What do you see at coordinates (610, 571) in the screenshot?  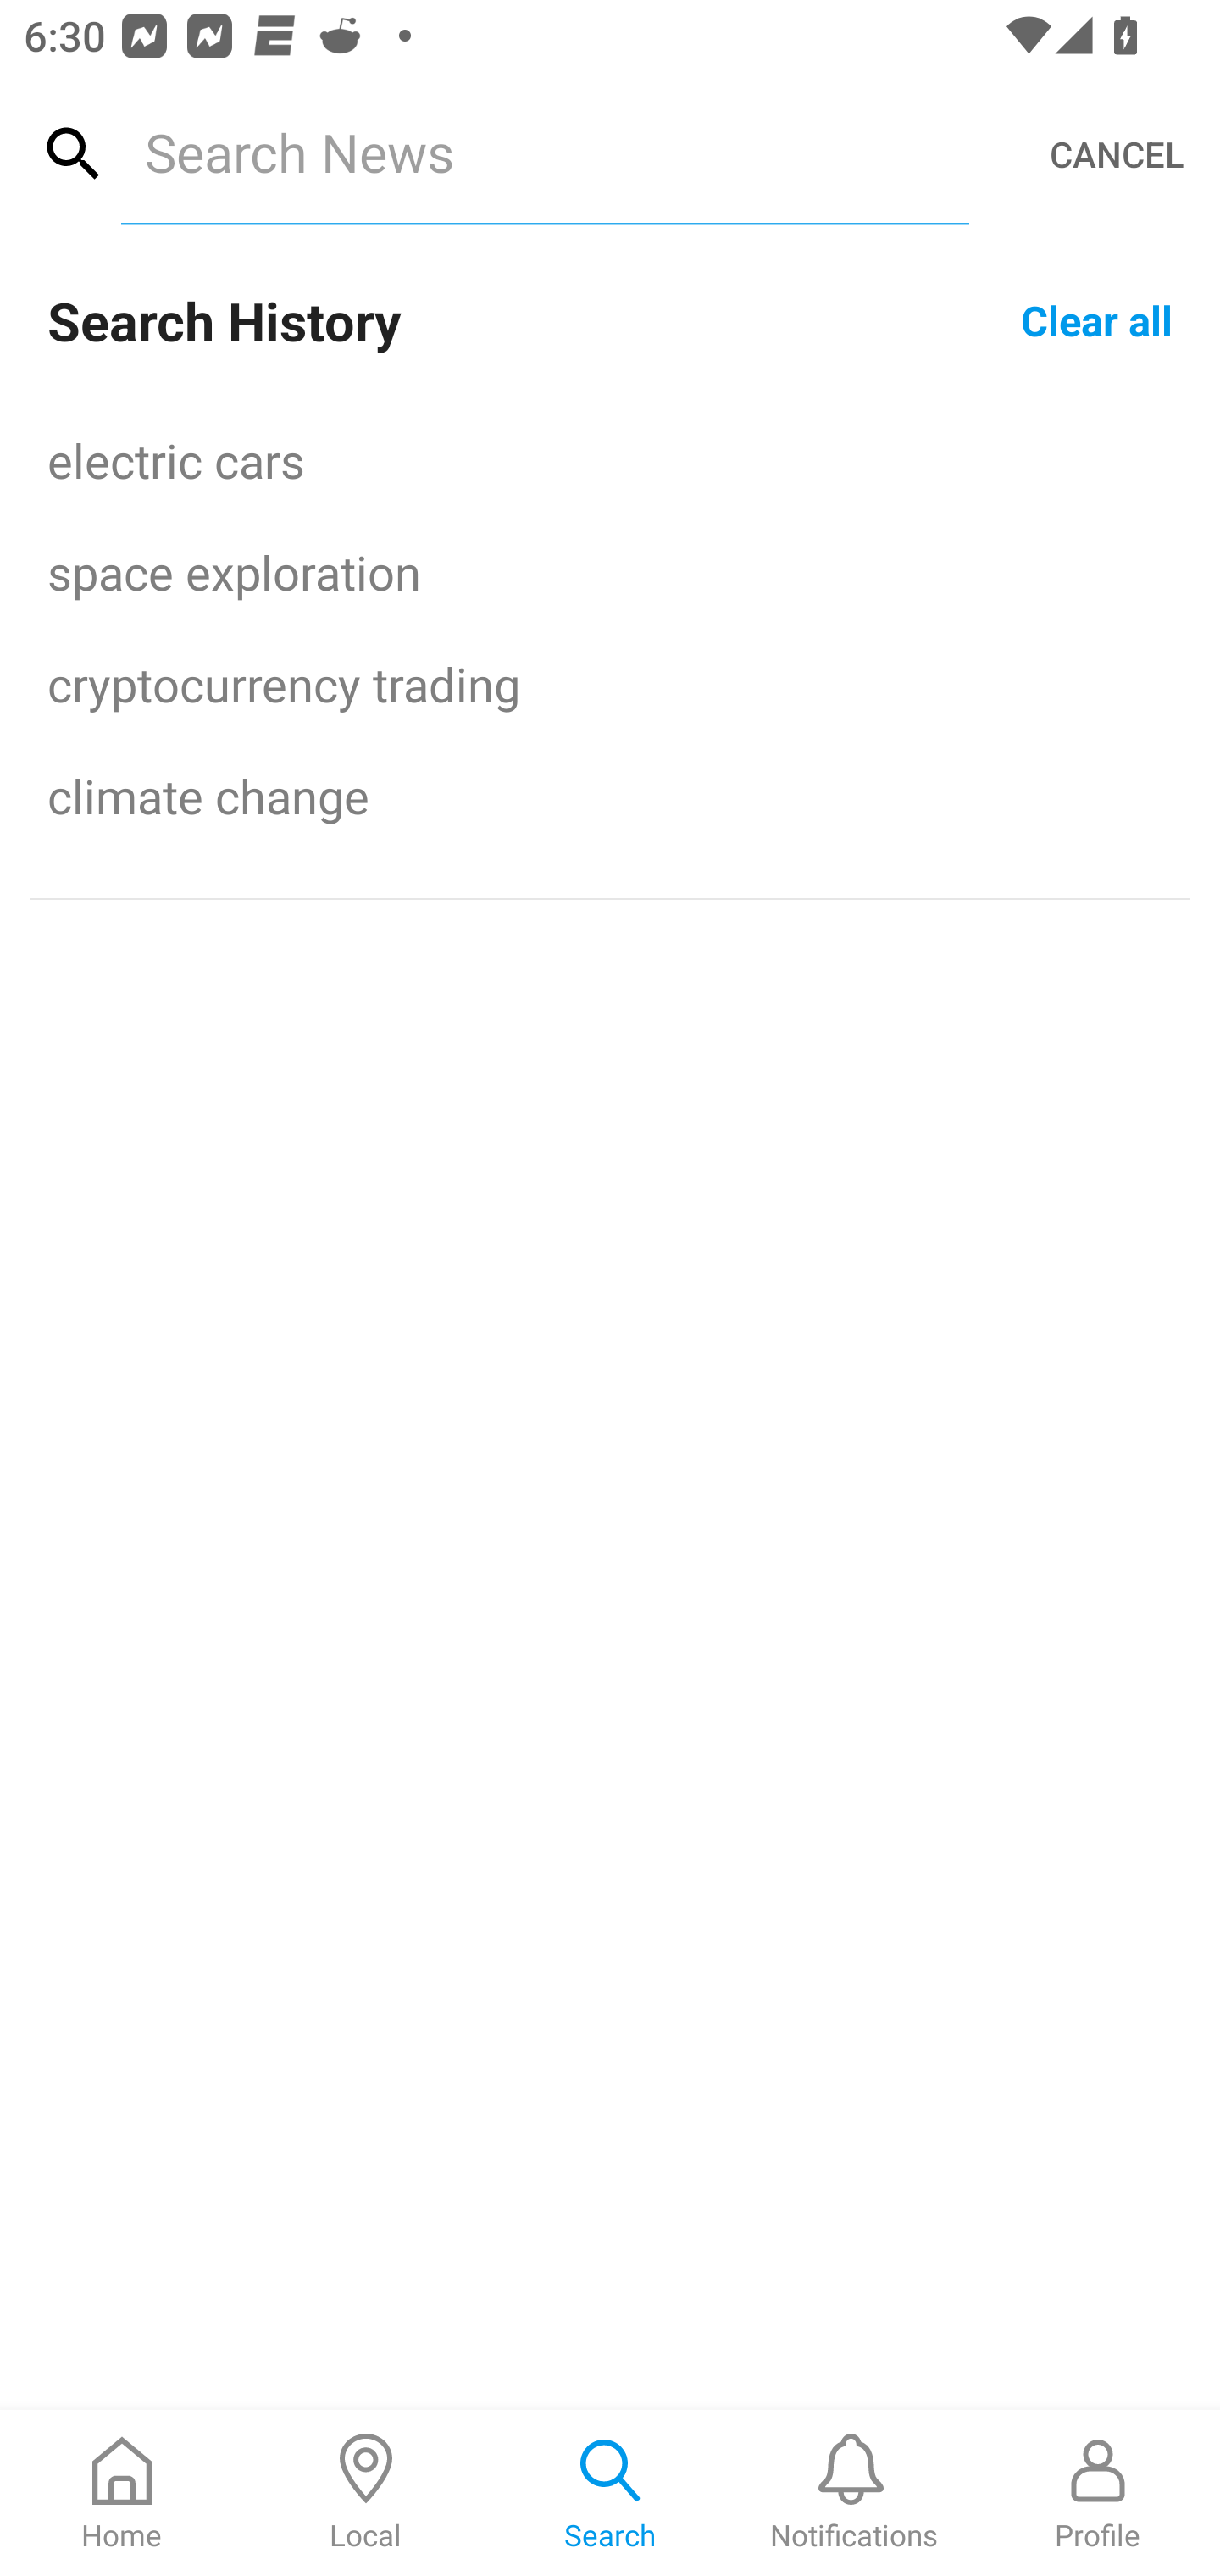 I see `space exploration` at bounding box center [610, 571].